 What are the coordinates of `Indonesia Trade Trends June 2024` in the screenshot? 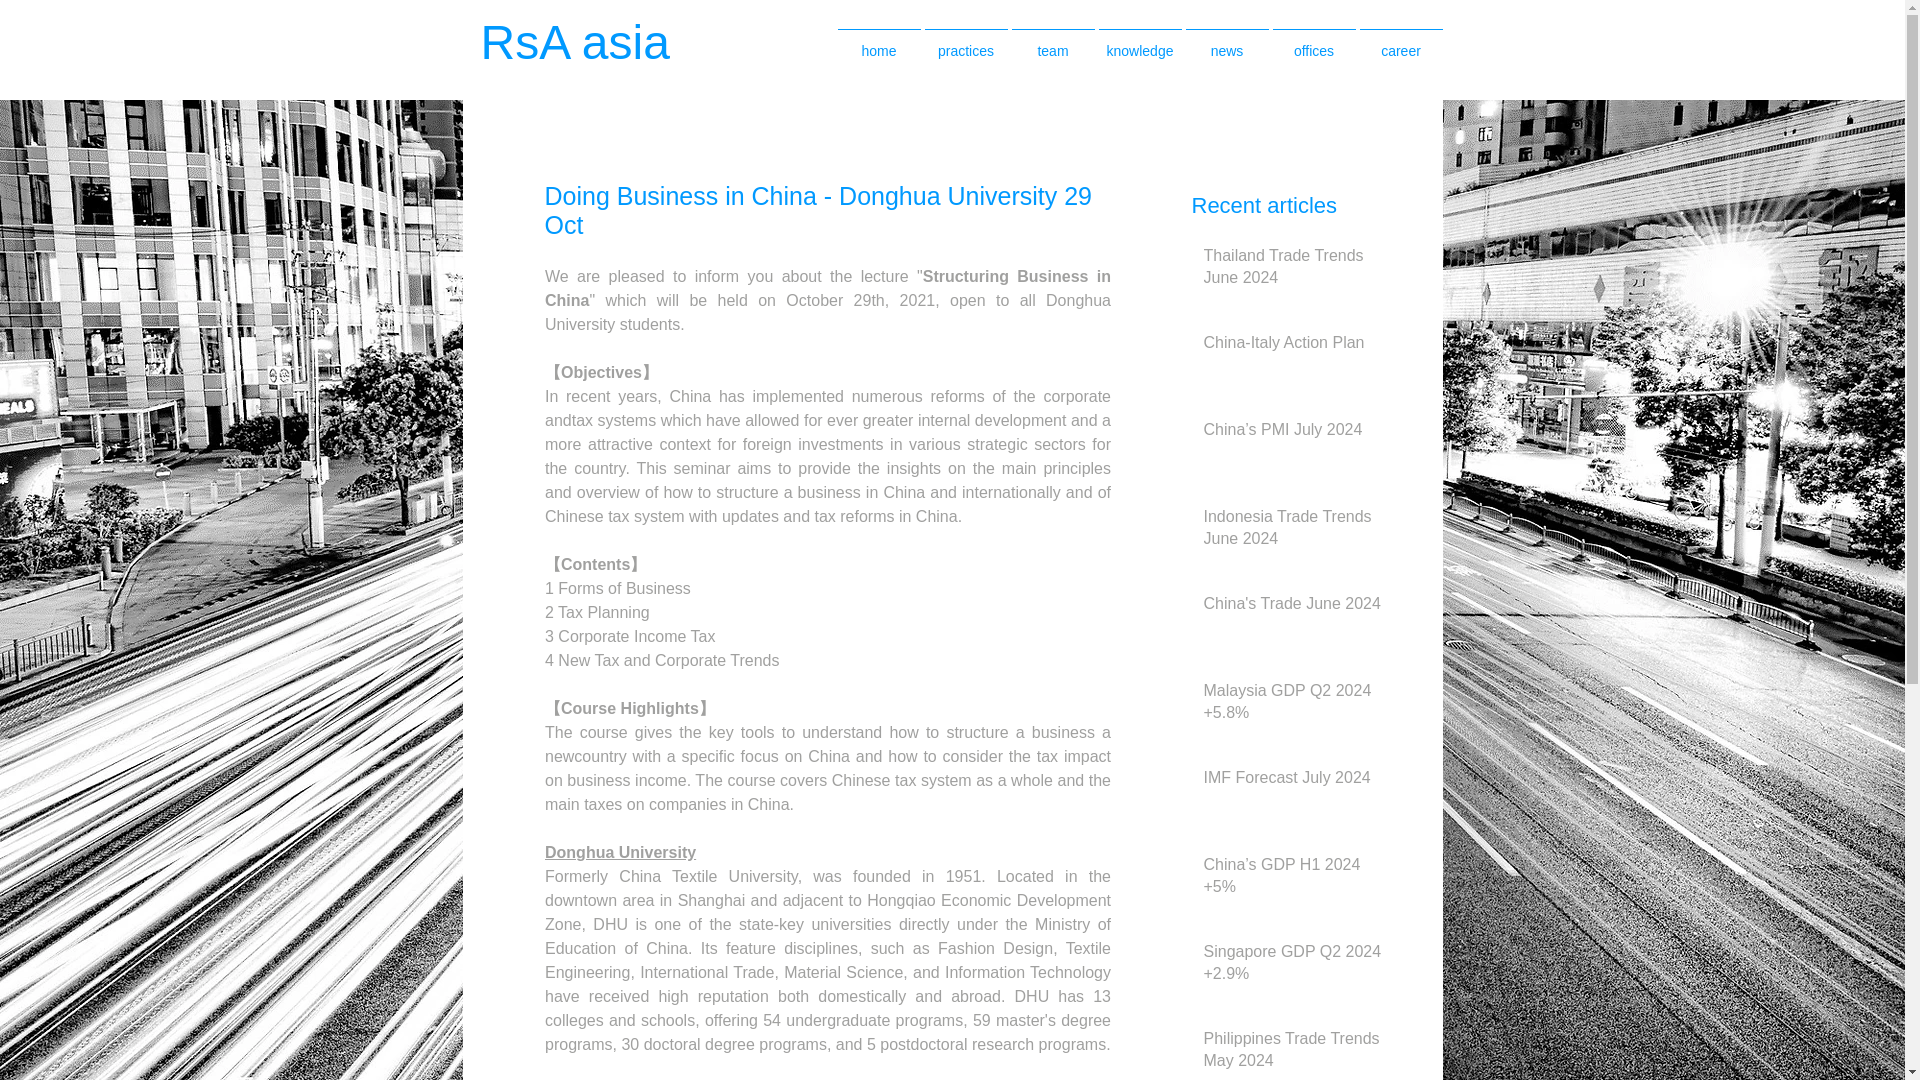 It's located at (1294, 532).